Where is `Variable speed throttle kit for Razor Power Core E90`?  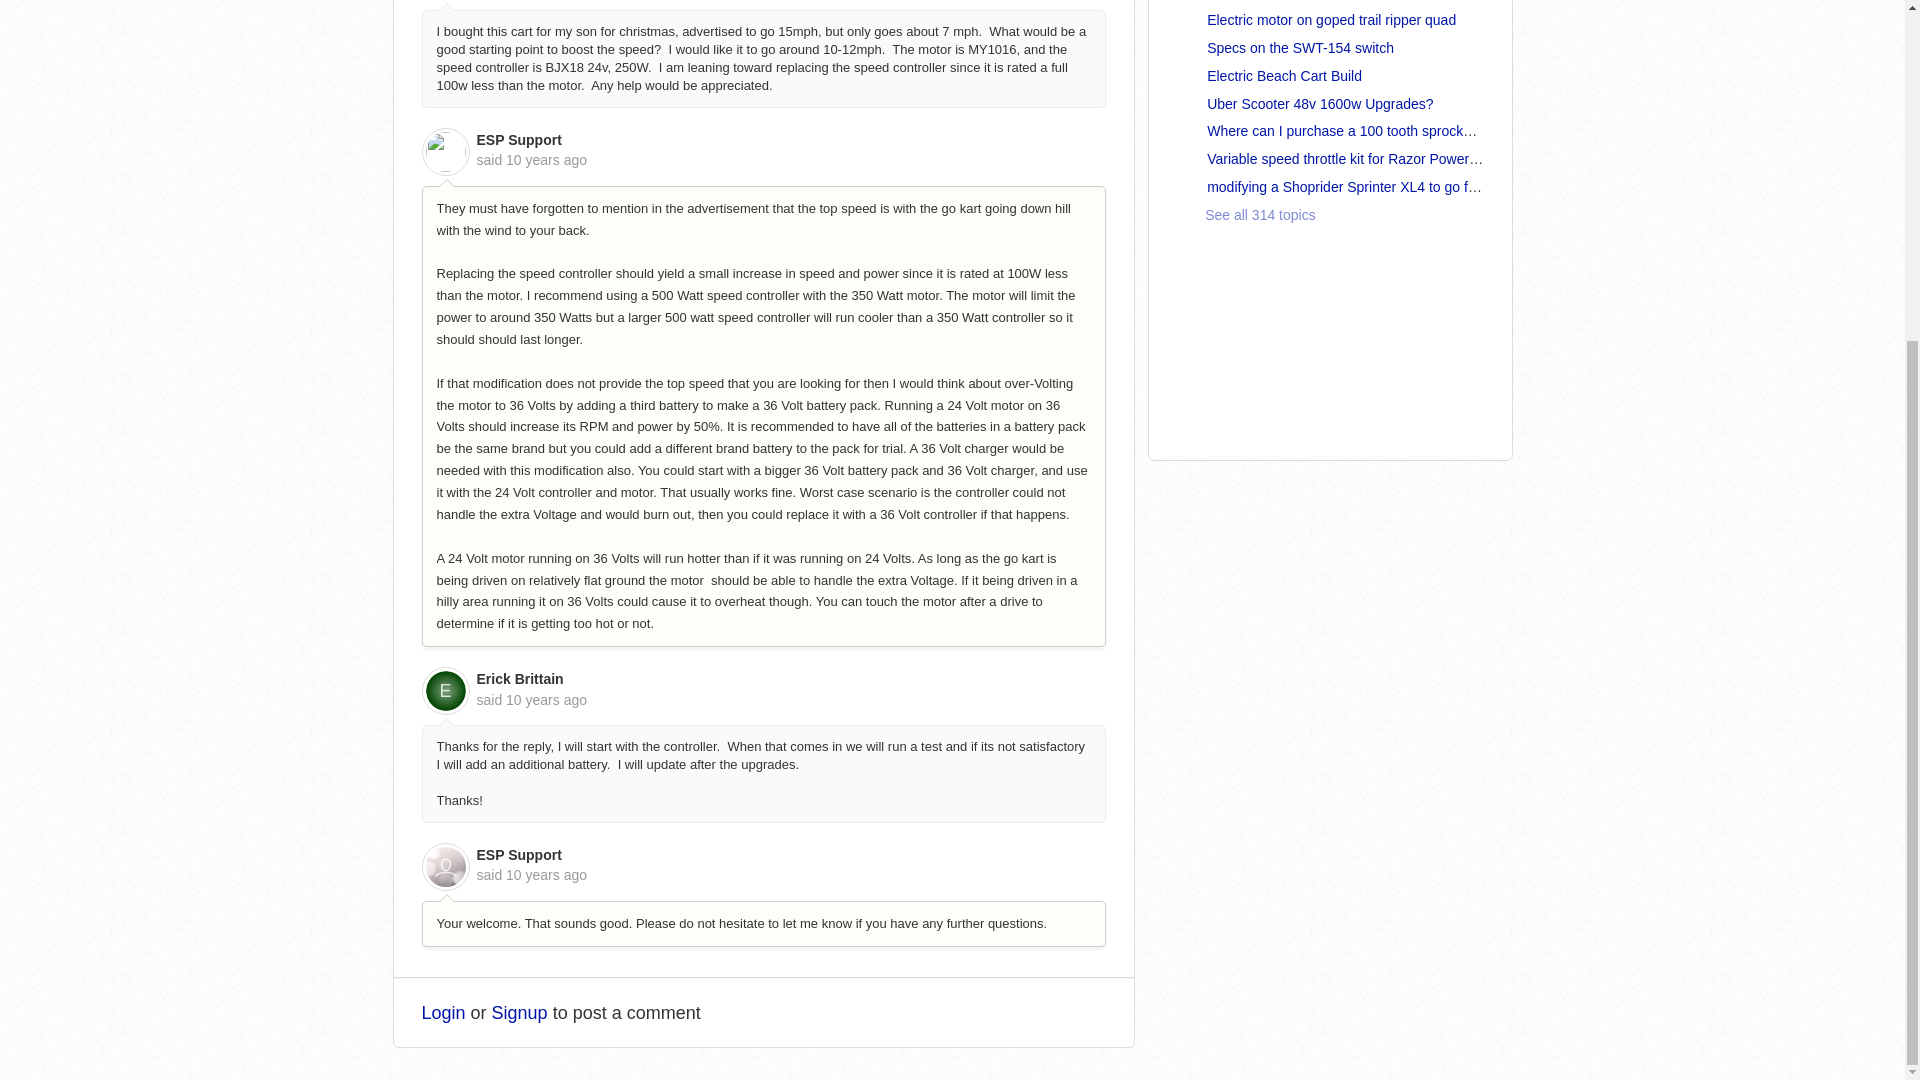
Variable speed throttle kit for Razor Power Core E90 is located at coordinates (1370, 159).